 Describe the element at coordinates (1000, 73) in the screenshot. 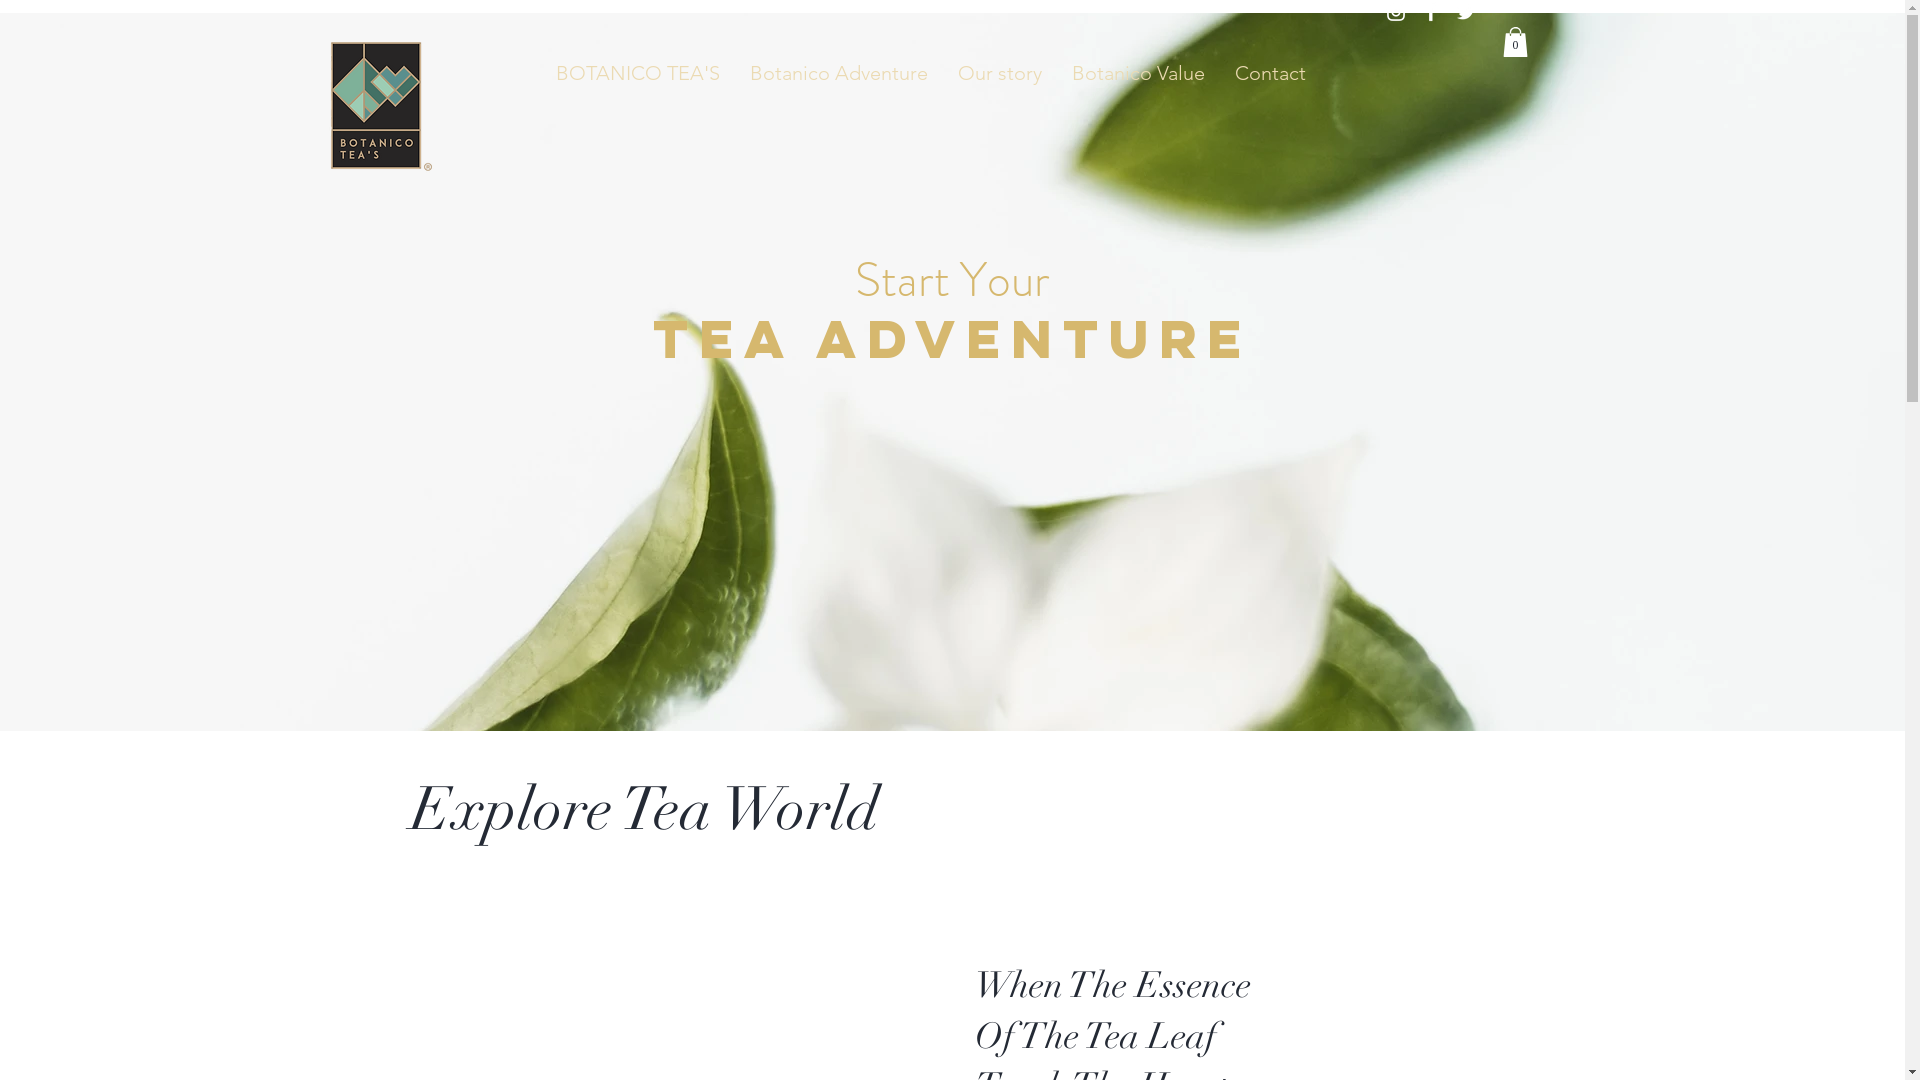

I see `Our story` at that location.